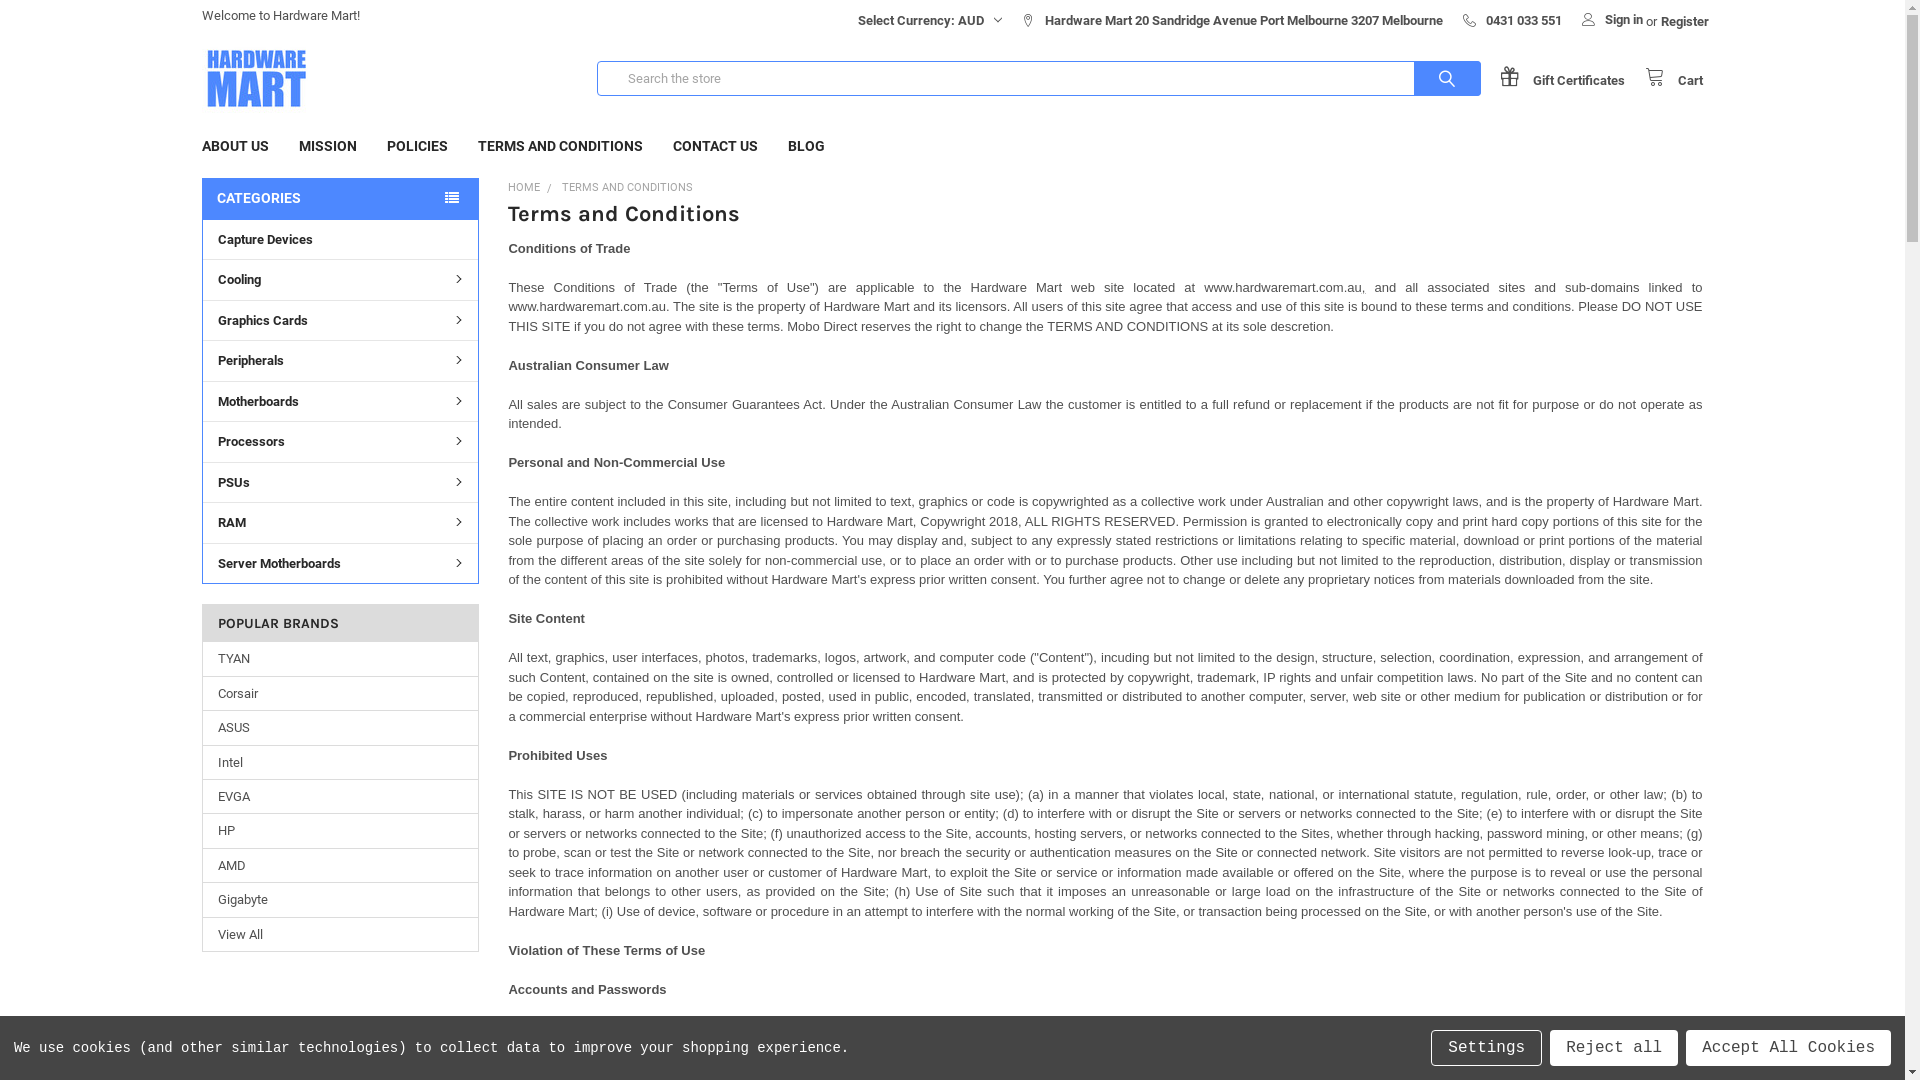 The width and height of the screenshot is (1920, 1080). Describe the element at coordinates (236, 146) in the screenshot. I see `ABOUT US` at that location.